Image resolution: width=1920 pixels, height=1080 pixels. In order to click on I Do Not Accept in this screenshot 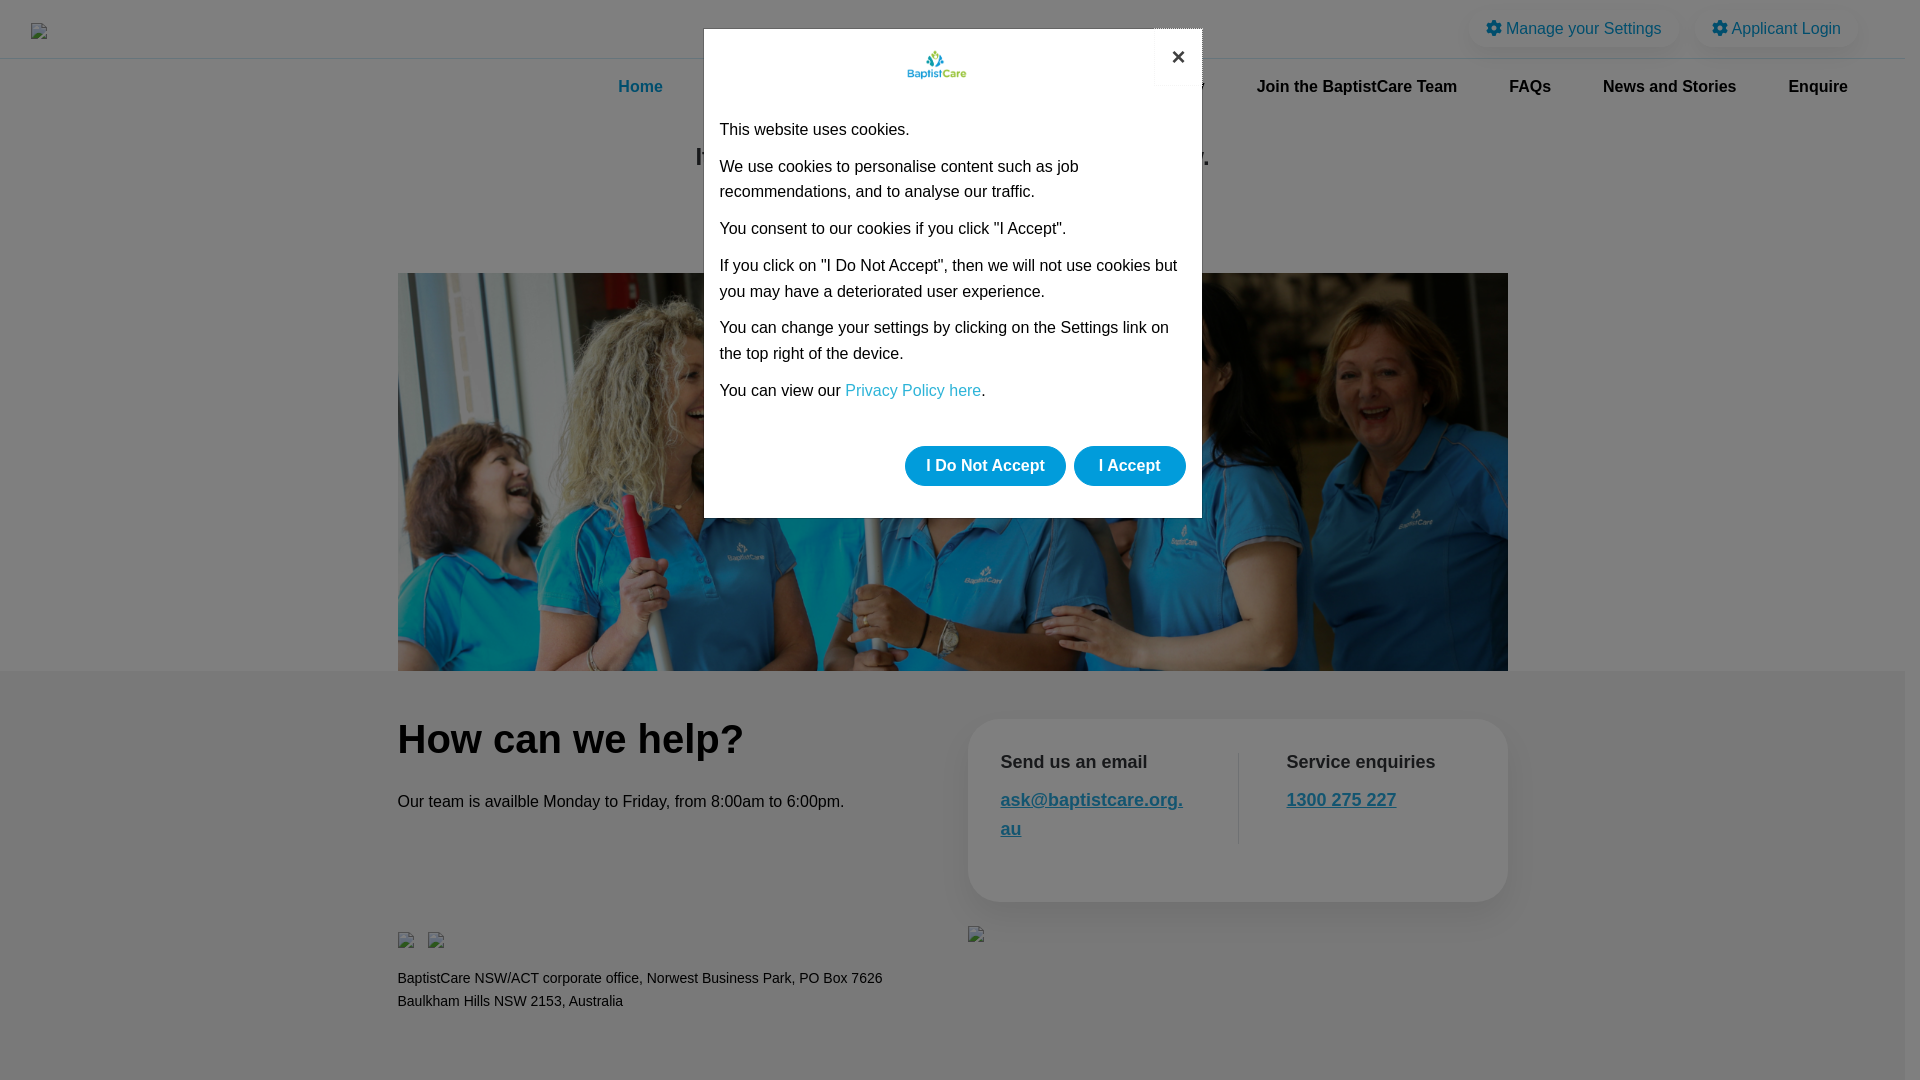, I will do `click(986, 466)`.